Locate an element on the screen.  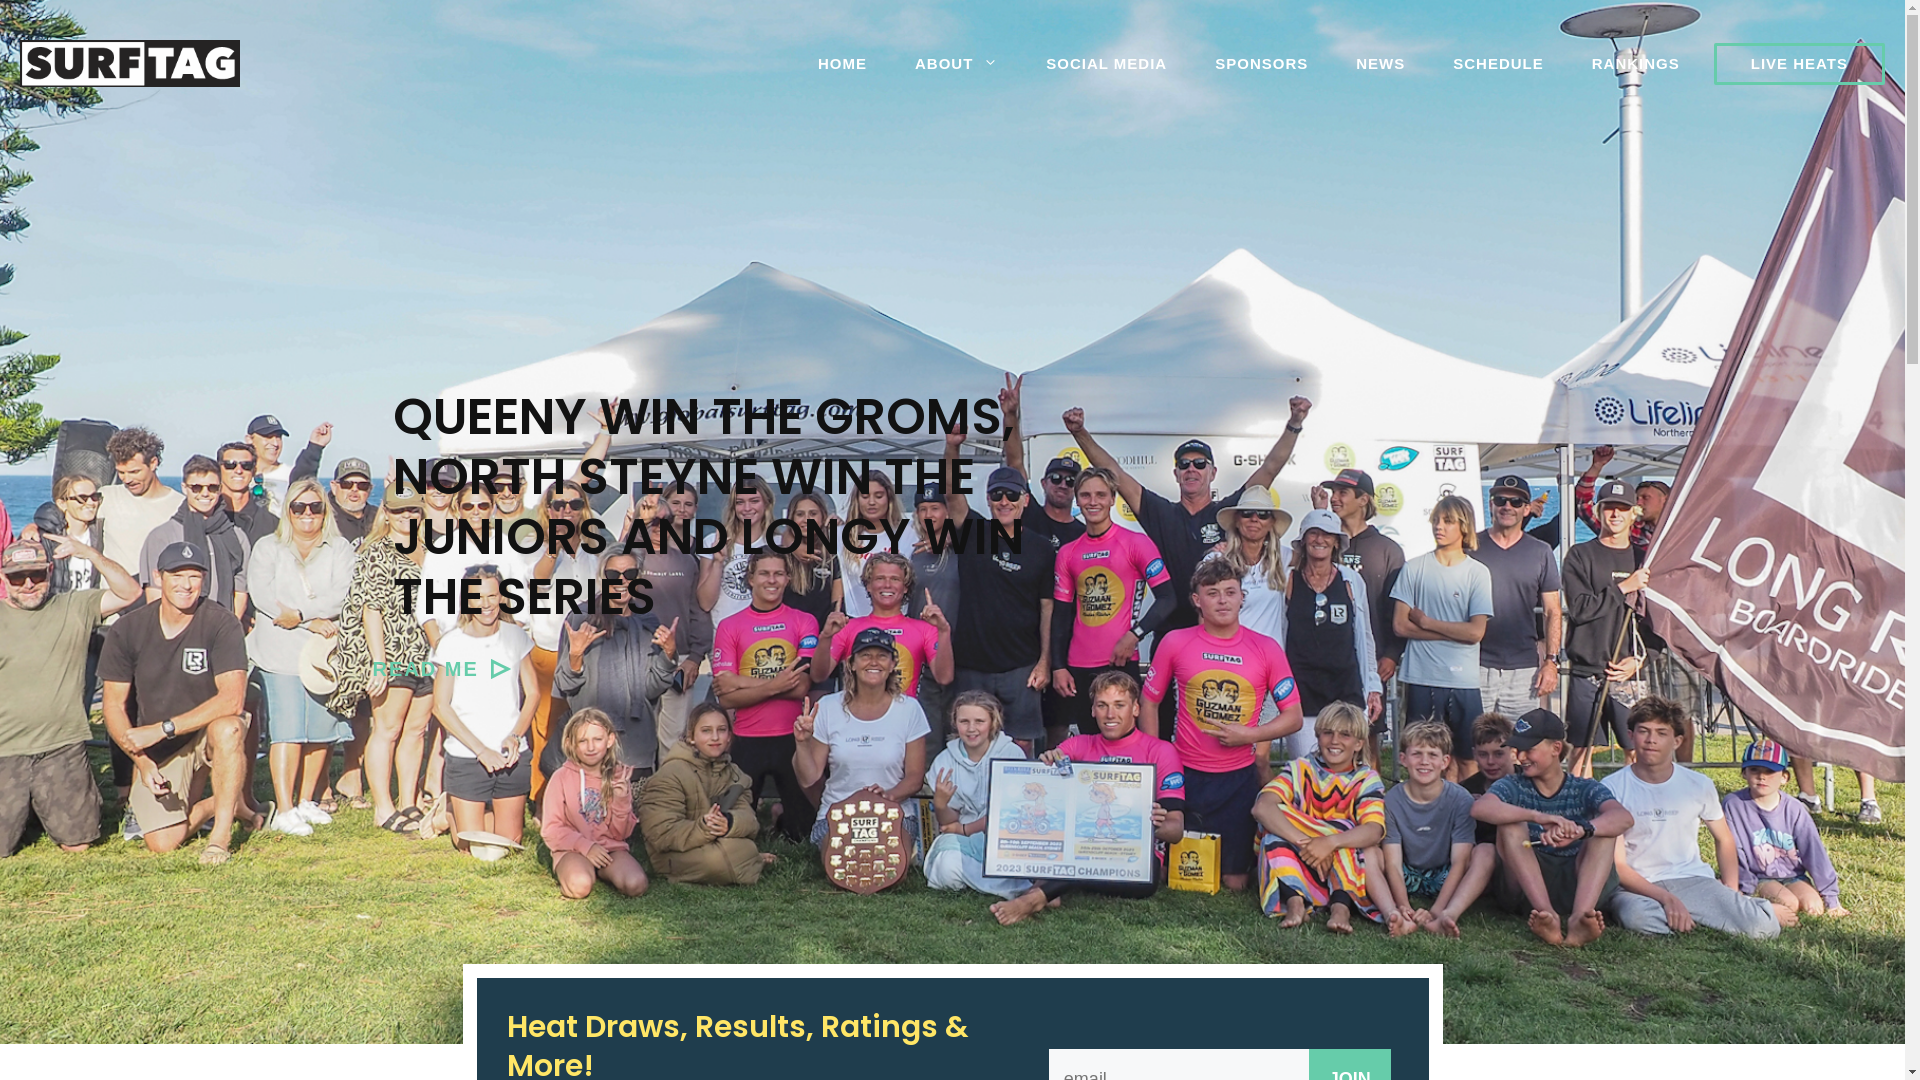
LIVE HEATS is located at coordinates (1800, 64).